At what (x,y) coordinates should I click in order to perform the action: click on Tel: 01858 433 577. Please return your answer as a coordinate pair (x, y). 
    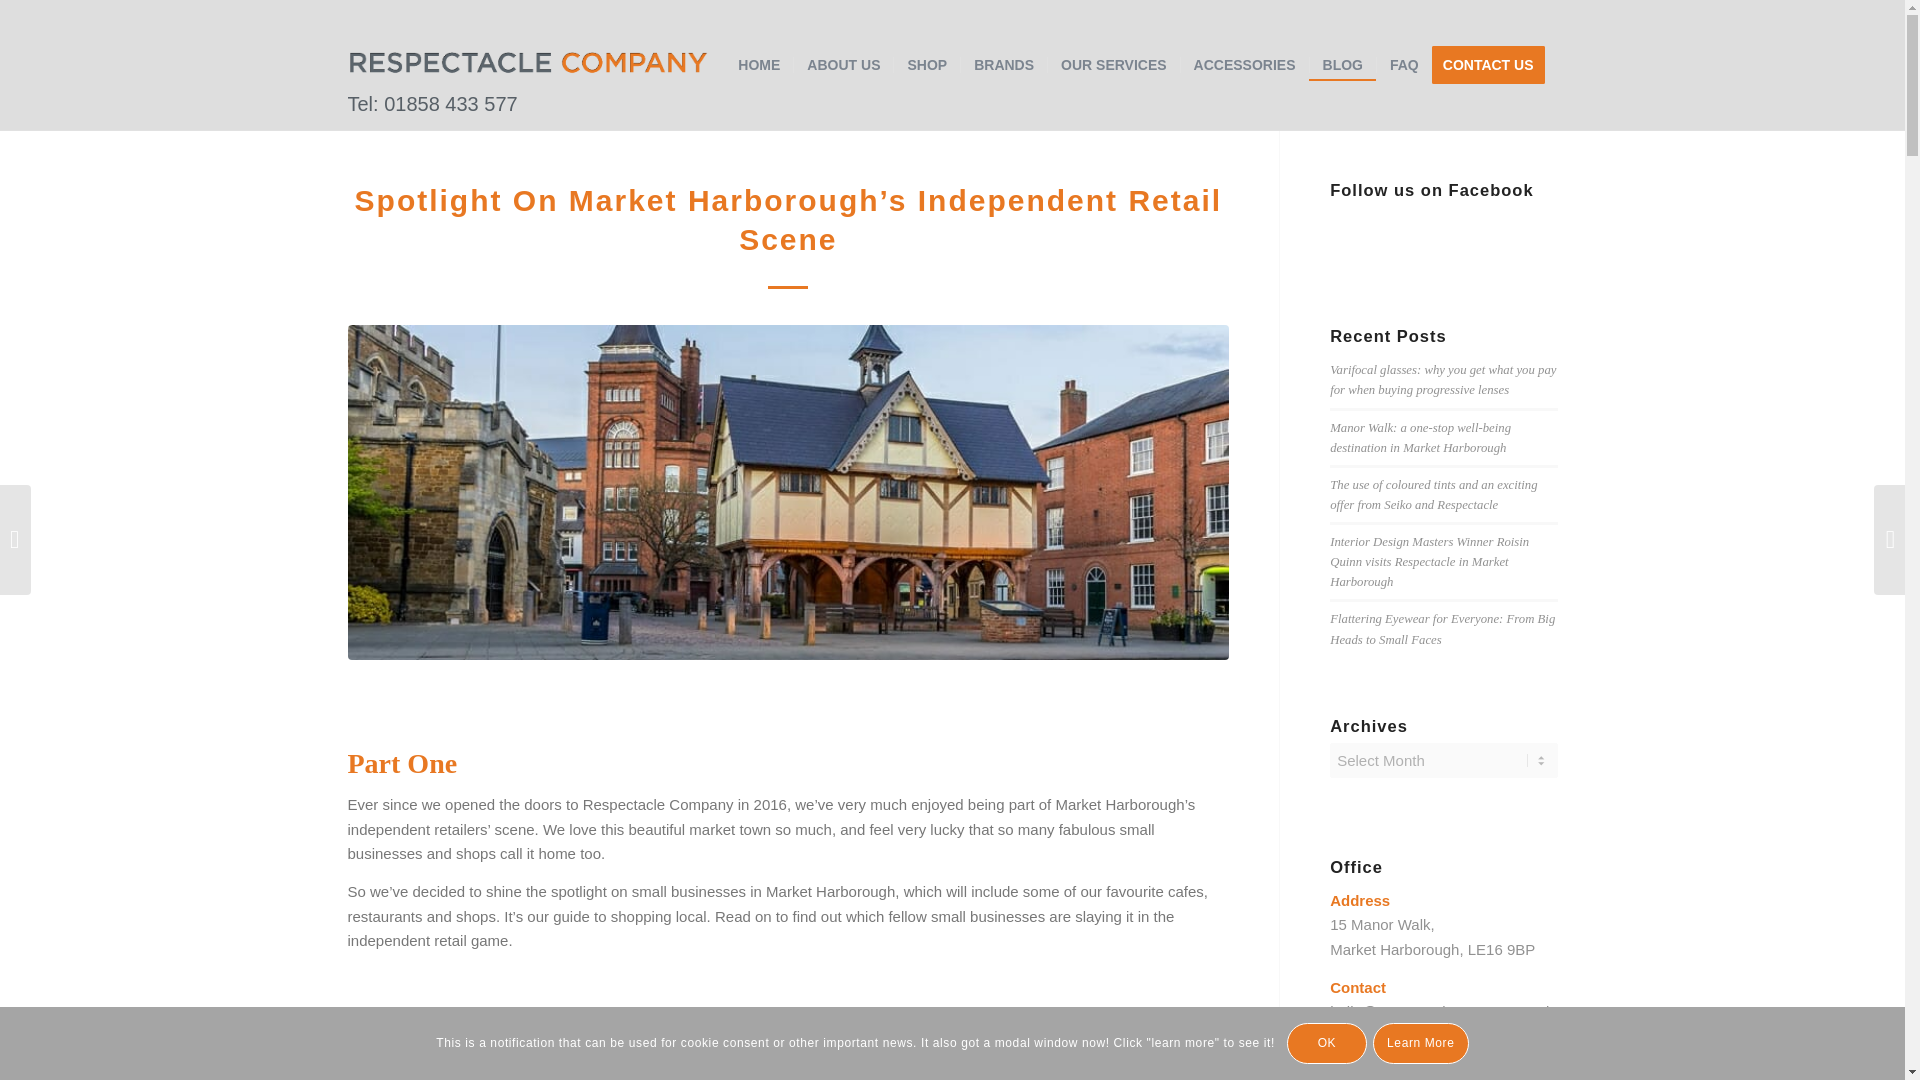
    Looking at the image, I should click on (528, 64).